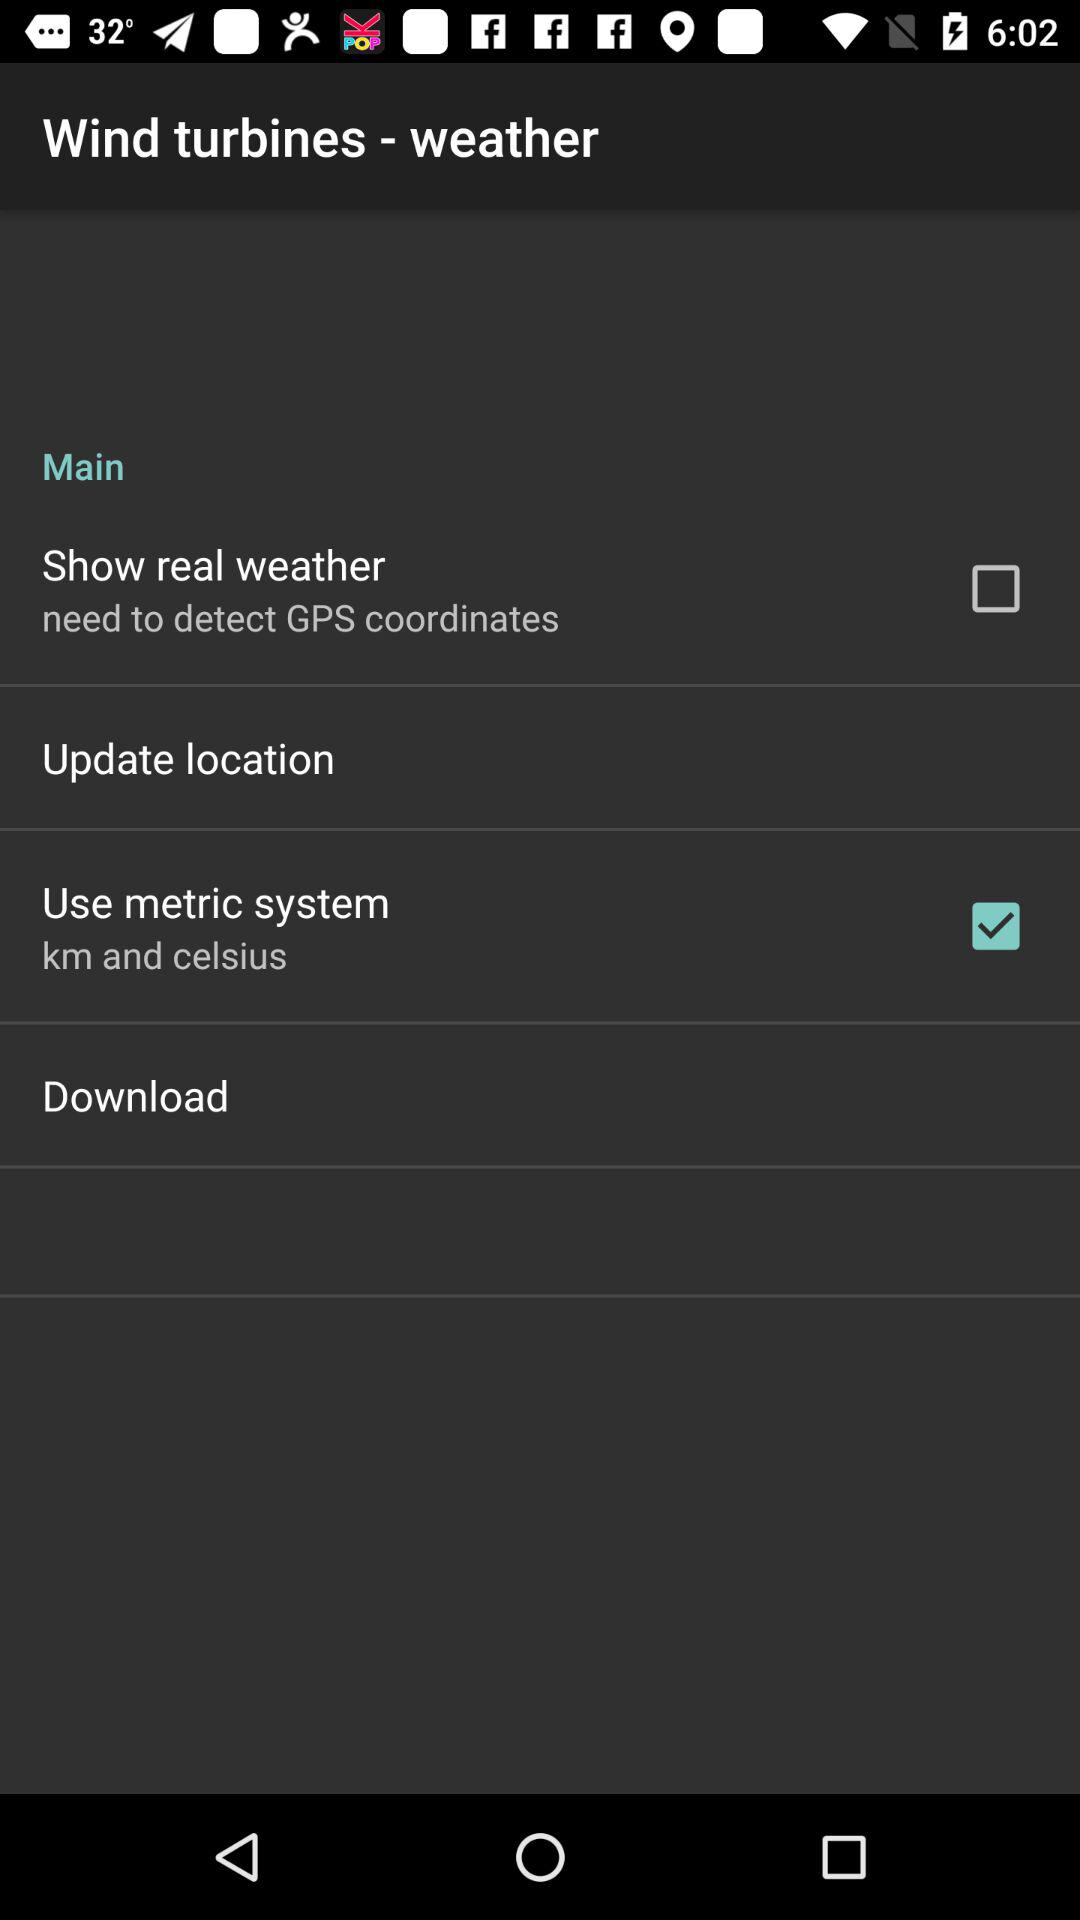 The width and height of the screenshot is (1080, 1920). Describe the element at coordinates (216, 902) in the screenshot. I see `choose the use metric system item` at that location.